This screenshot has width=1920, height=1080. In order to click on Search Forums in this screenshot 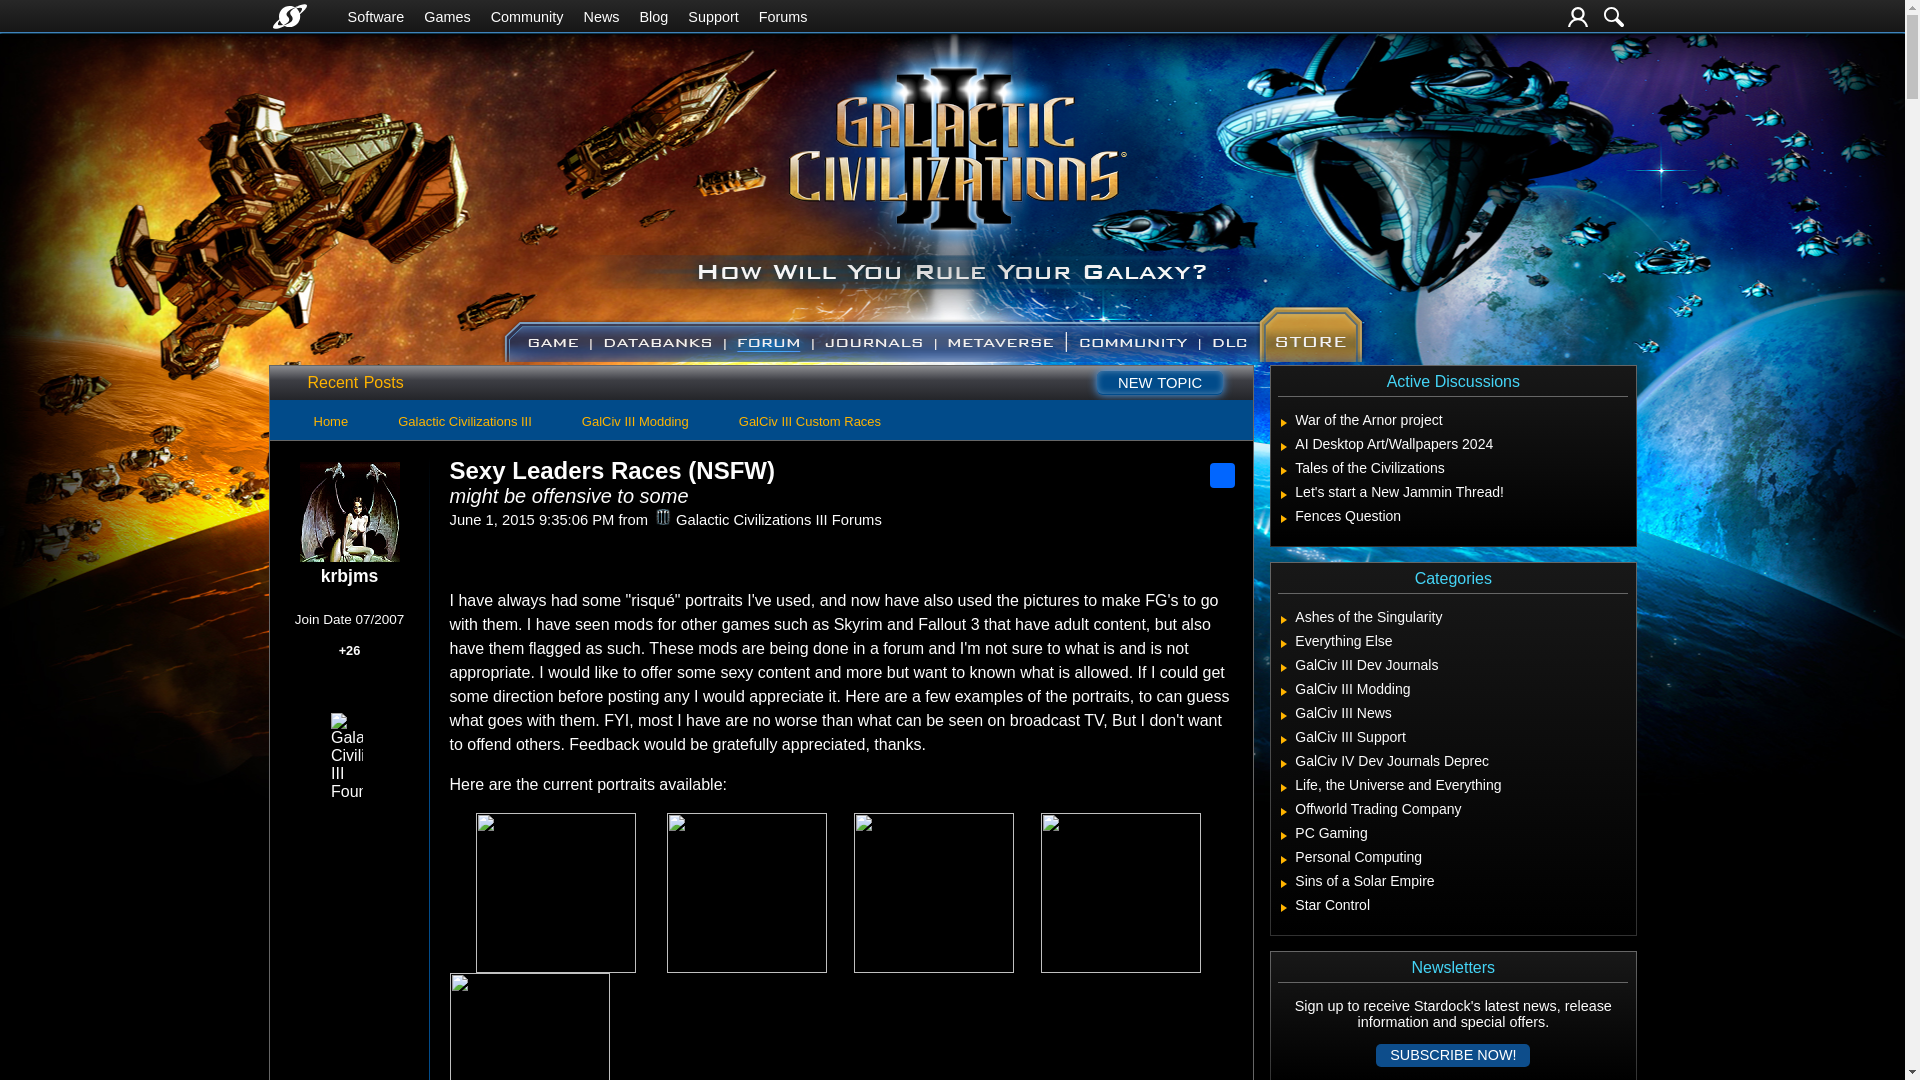, I will do `click(1614, 16)`.